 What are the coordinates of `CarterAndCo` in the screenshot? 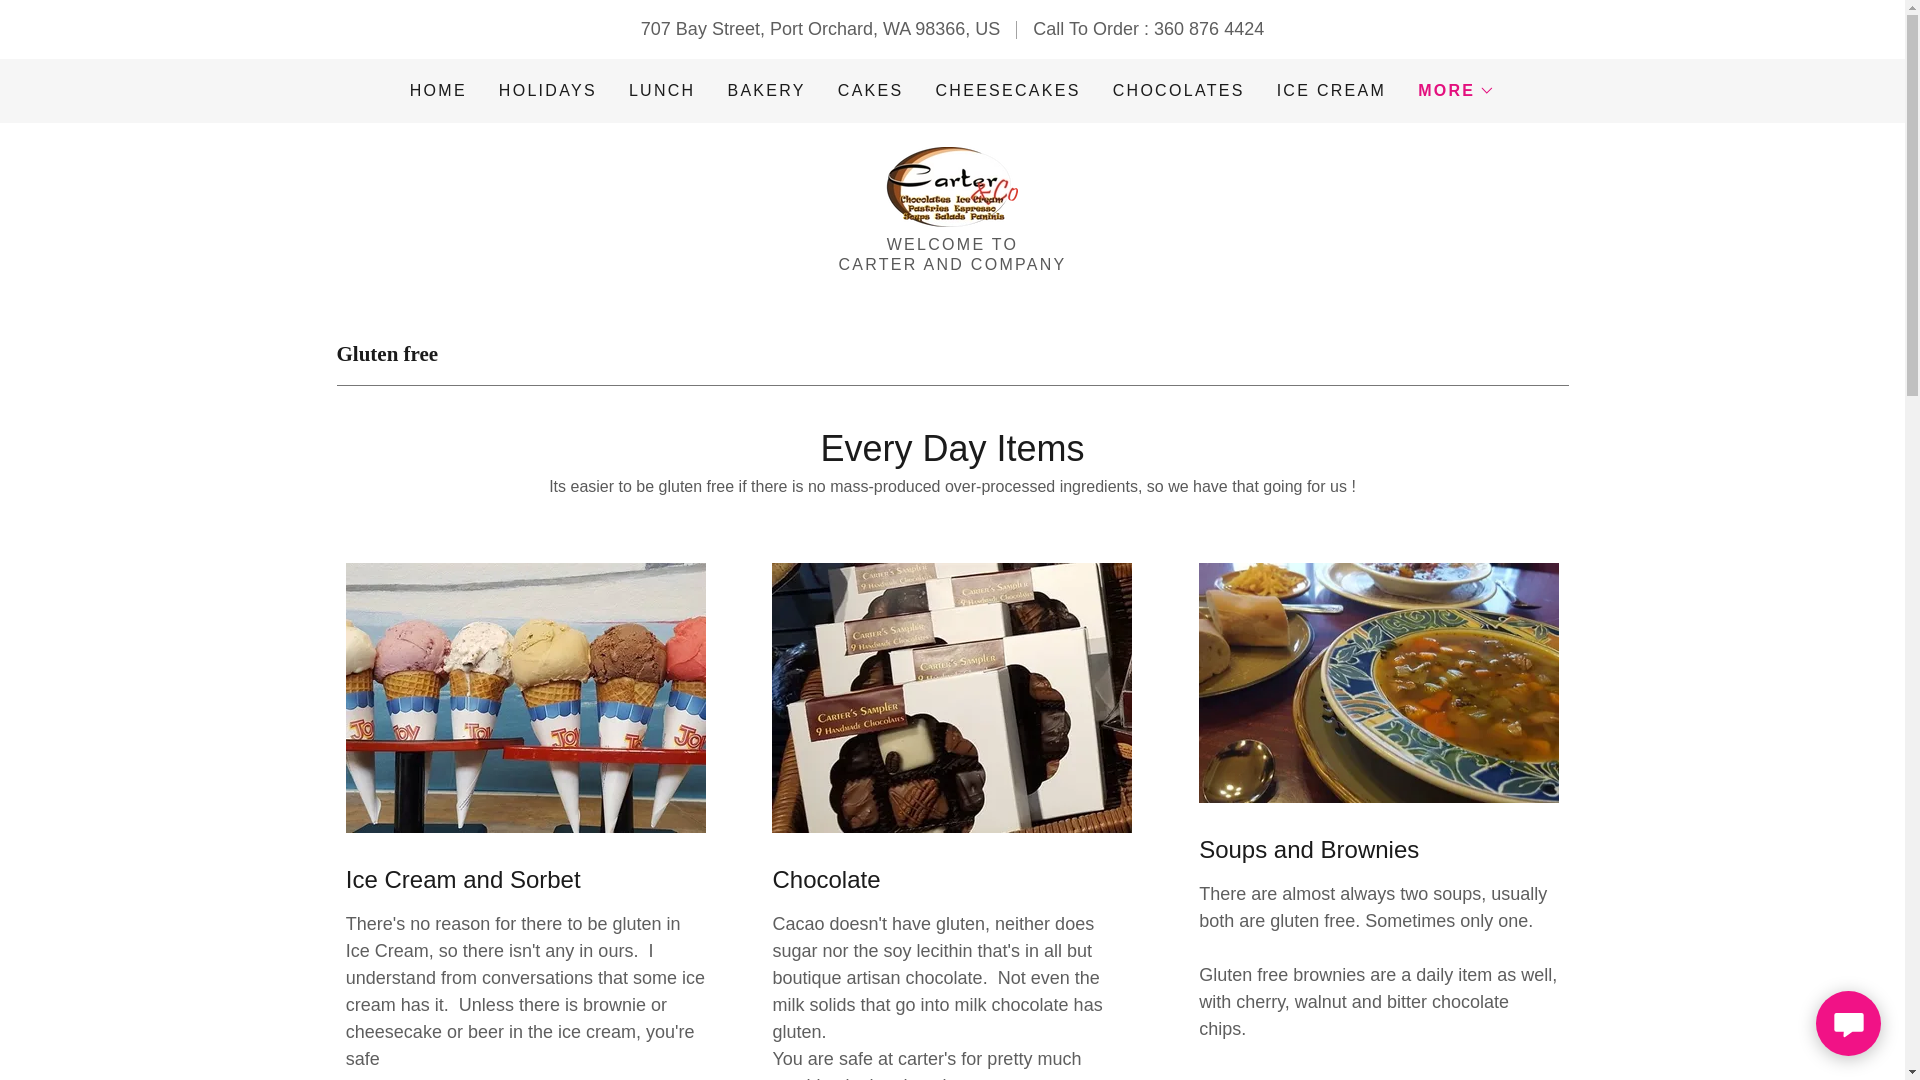 It's located at (951, 186).